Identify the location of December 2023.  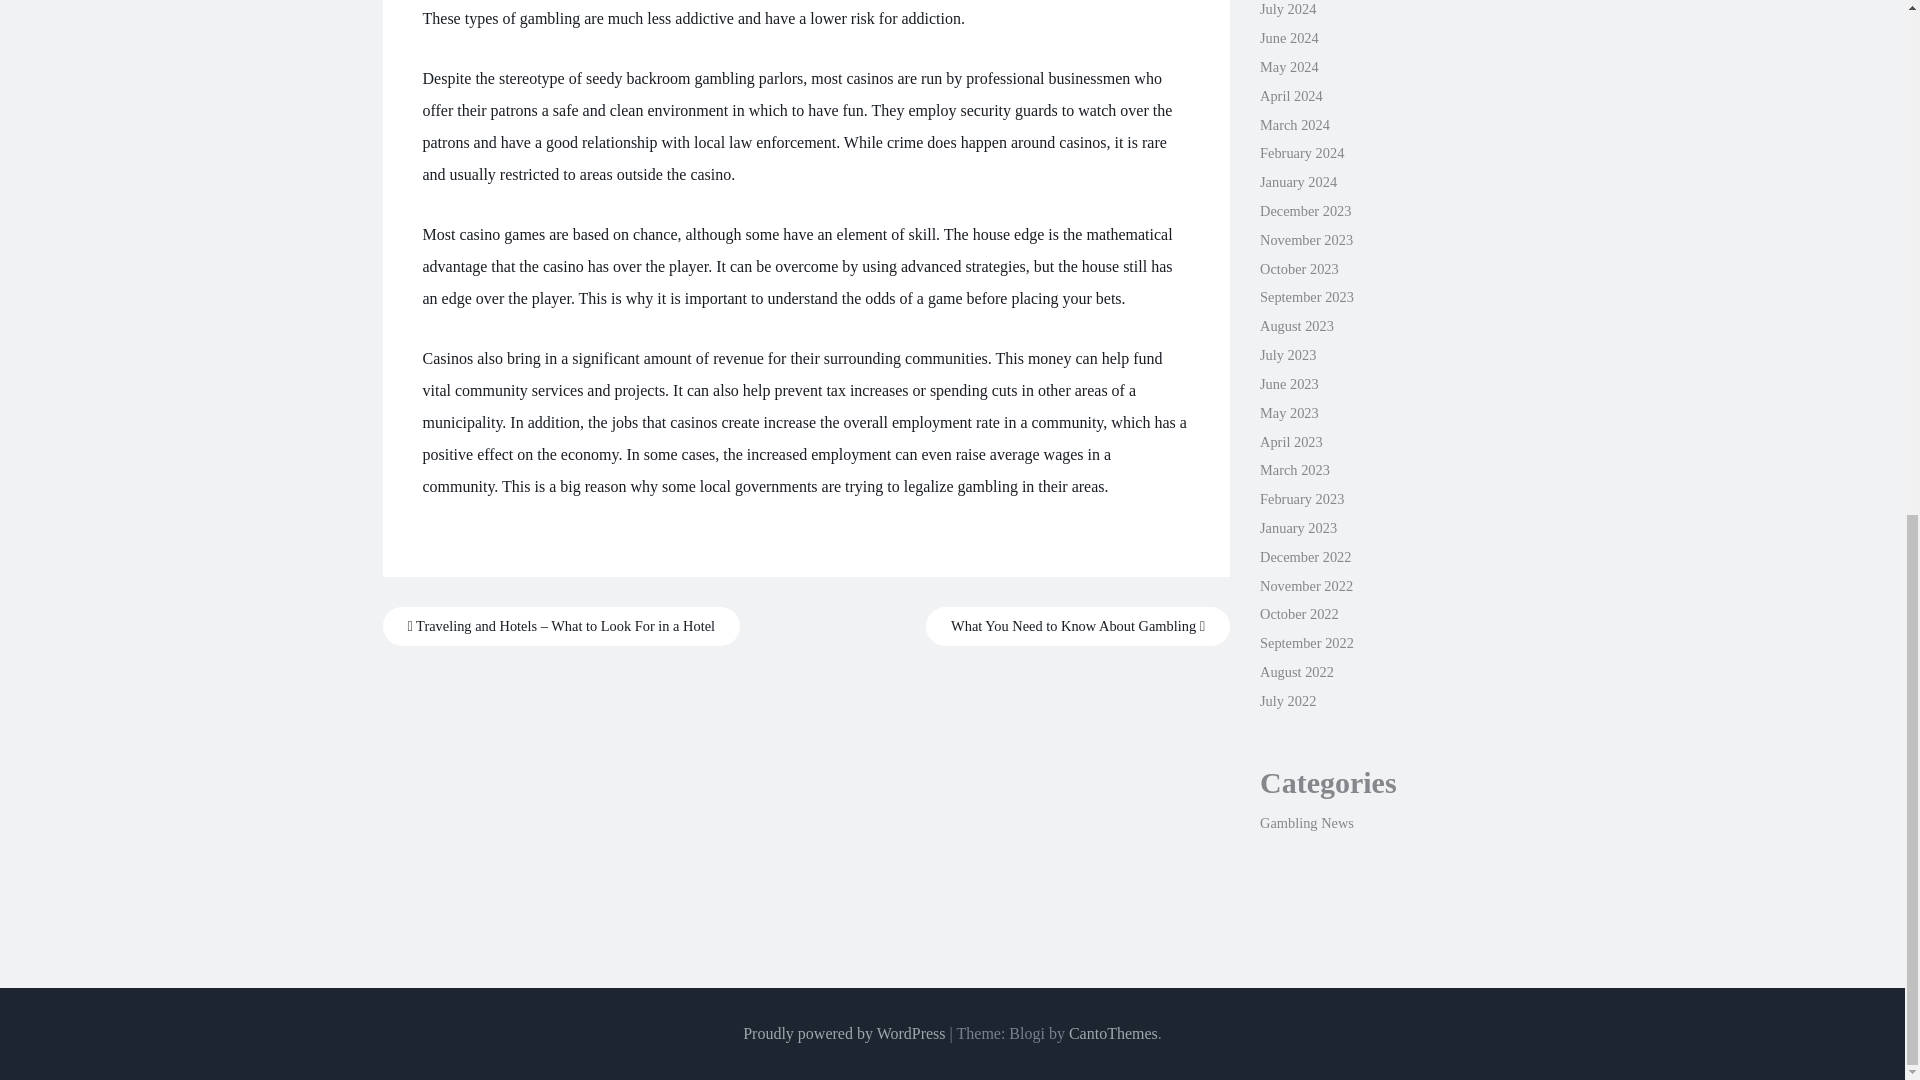
(1305, 211).